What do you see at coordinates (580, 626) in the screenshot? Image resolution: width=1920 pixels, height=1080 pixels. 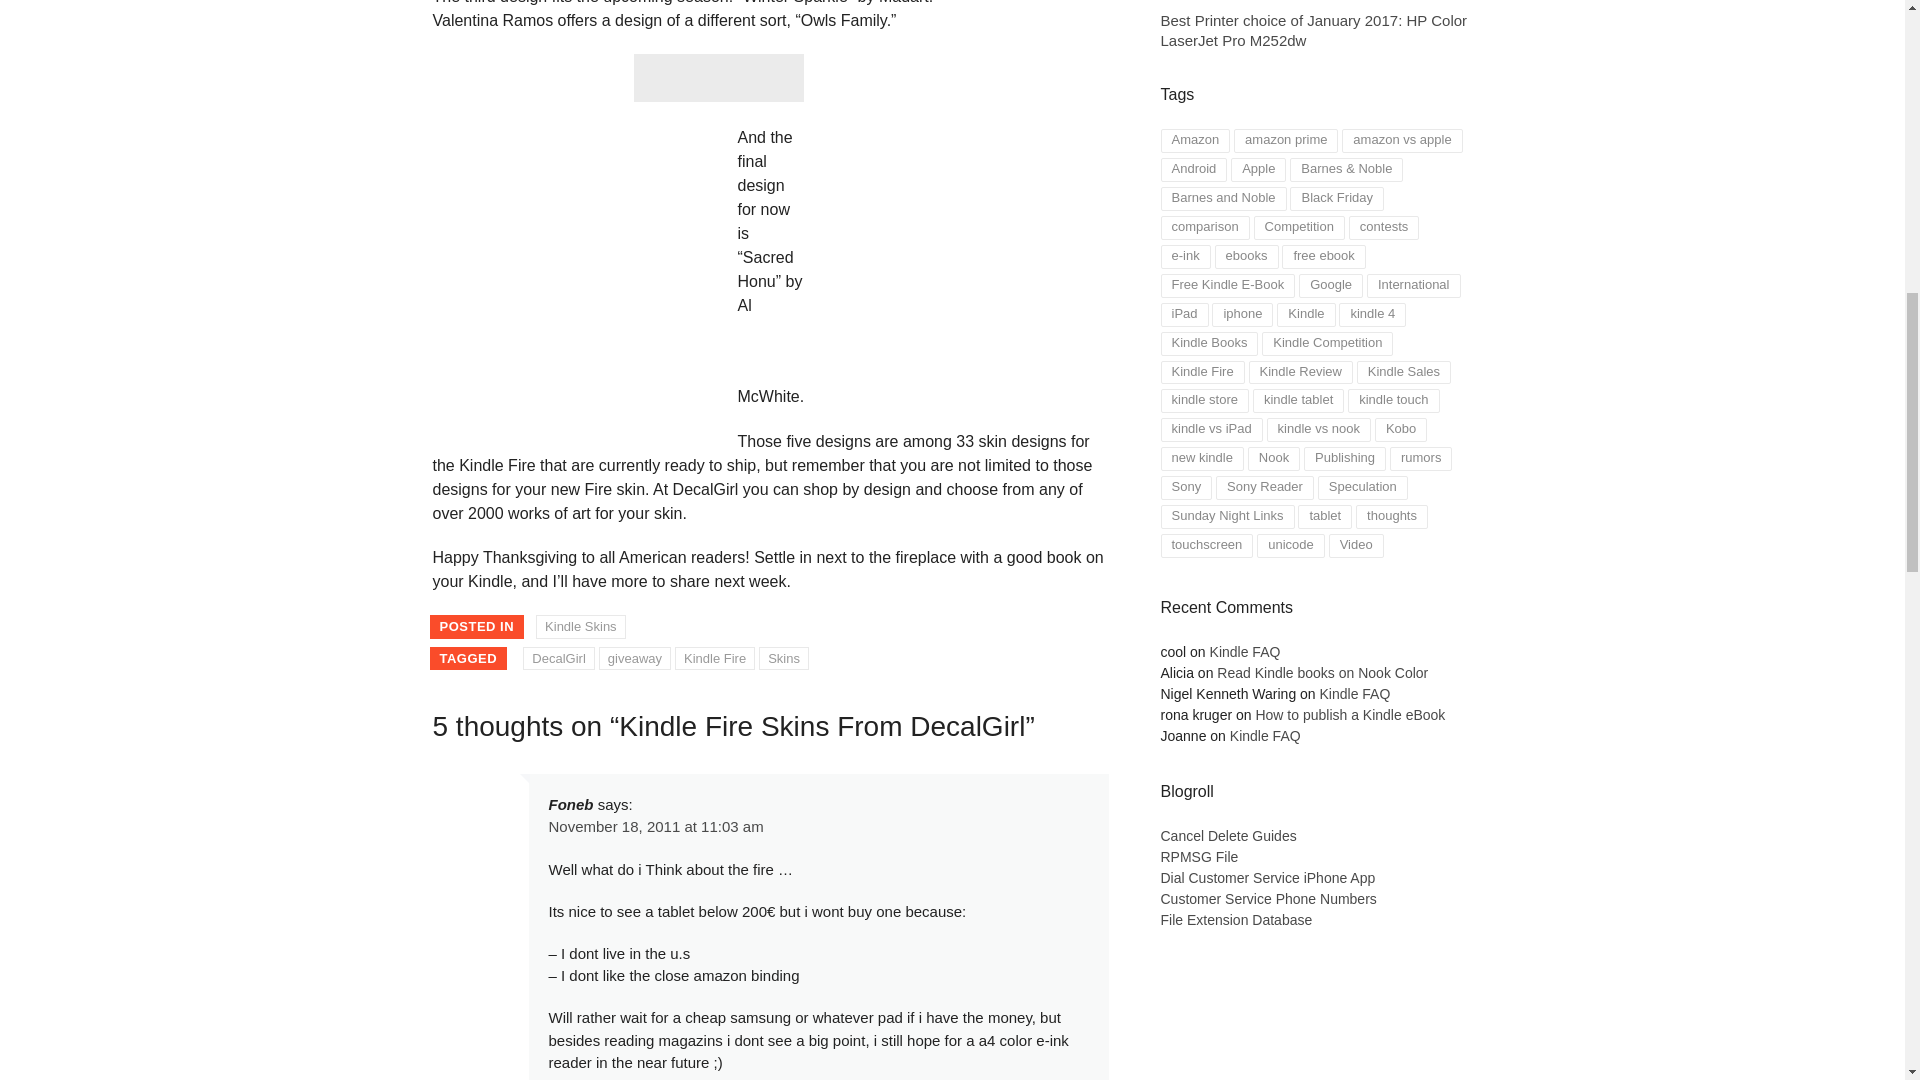 I see `Kindle Skins` at bounding box center [580, 626].